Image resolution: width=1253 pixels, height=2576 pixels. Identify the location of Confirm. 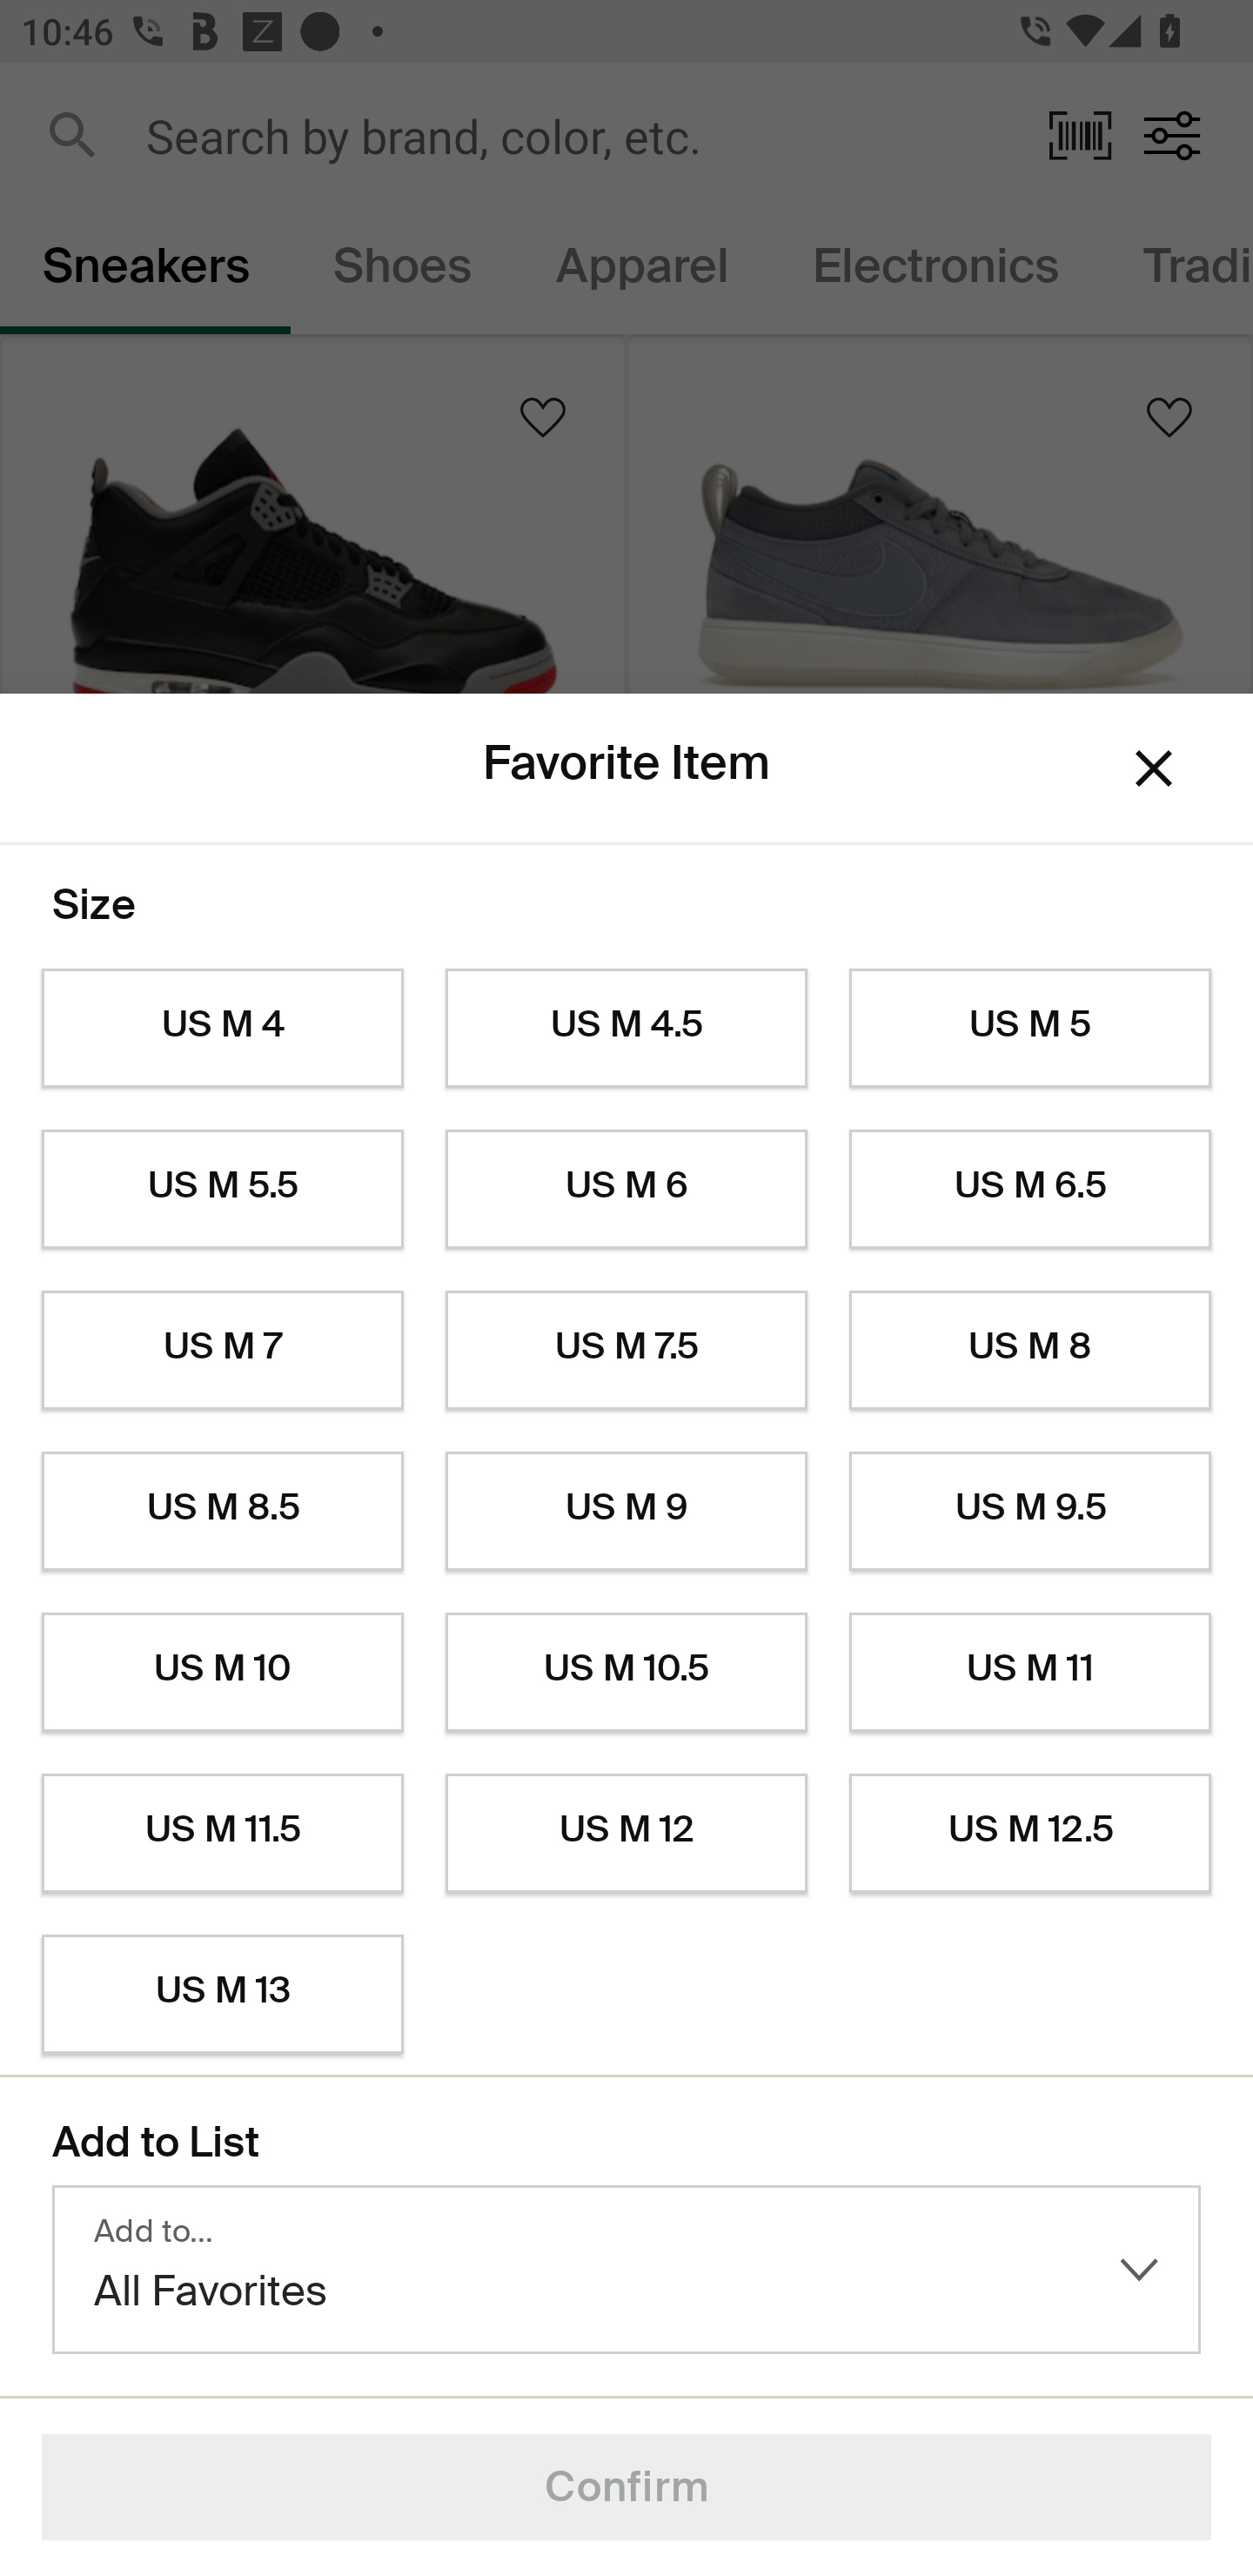
(626, 2487).